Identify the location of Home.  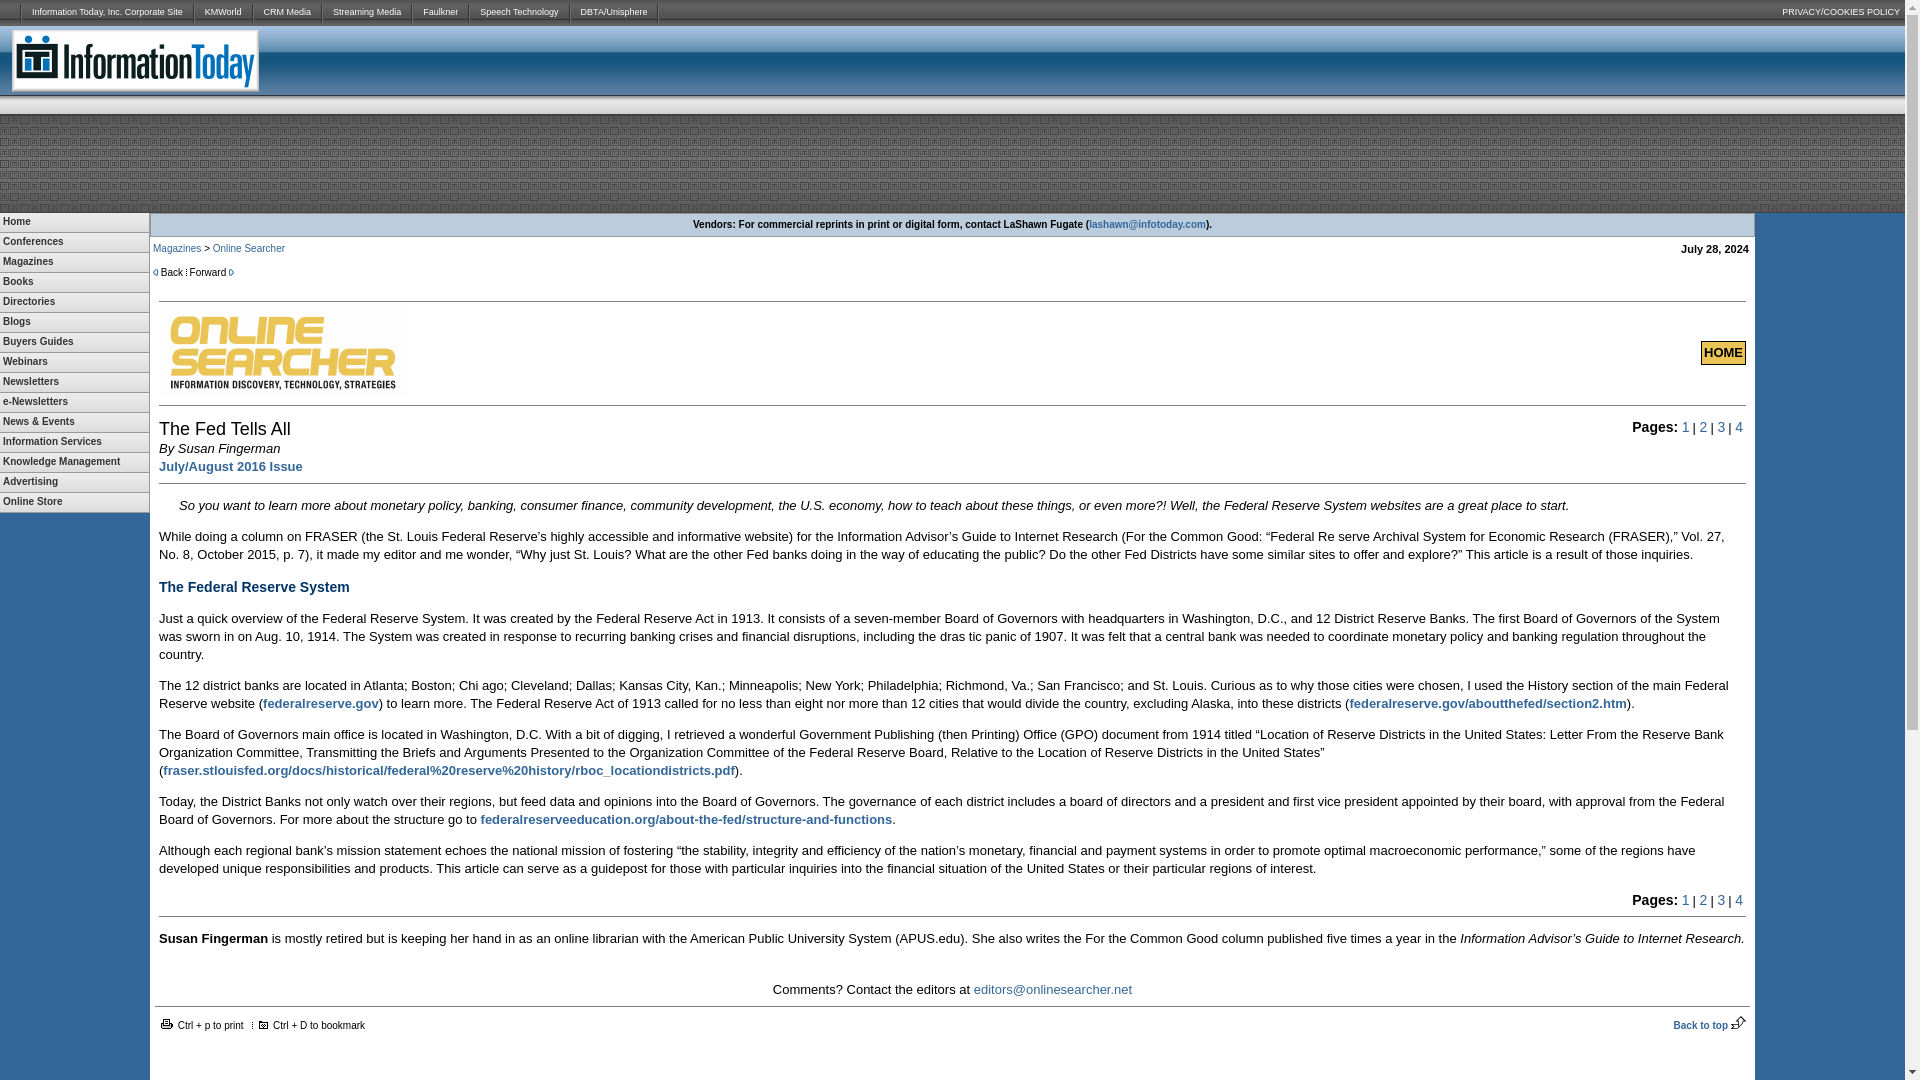
(74, 222).